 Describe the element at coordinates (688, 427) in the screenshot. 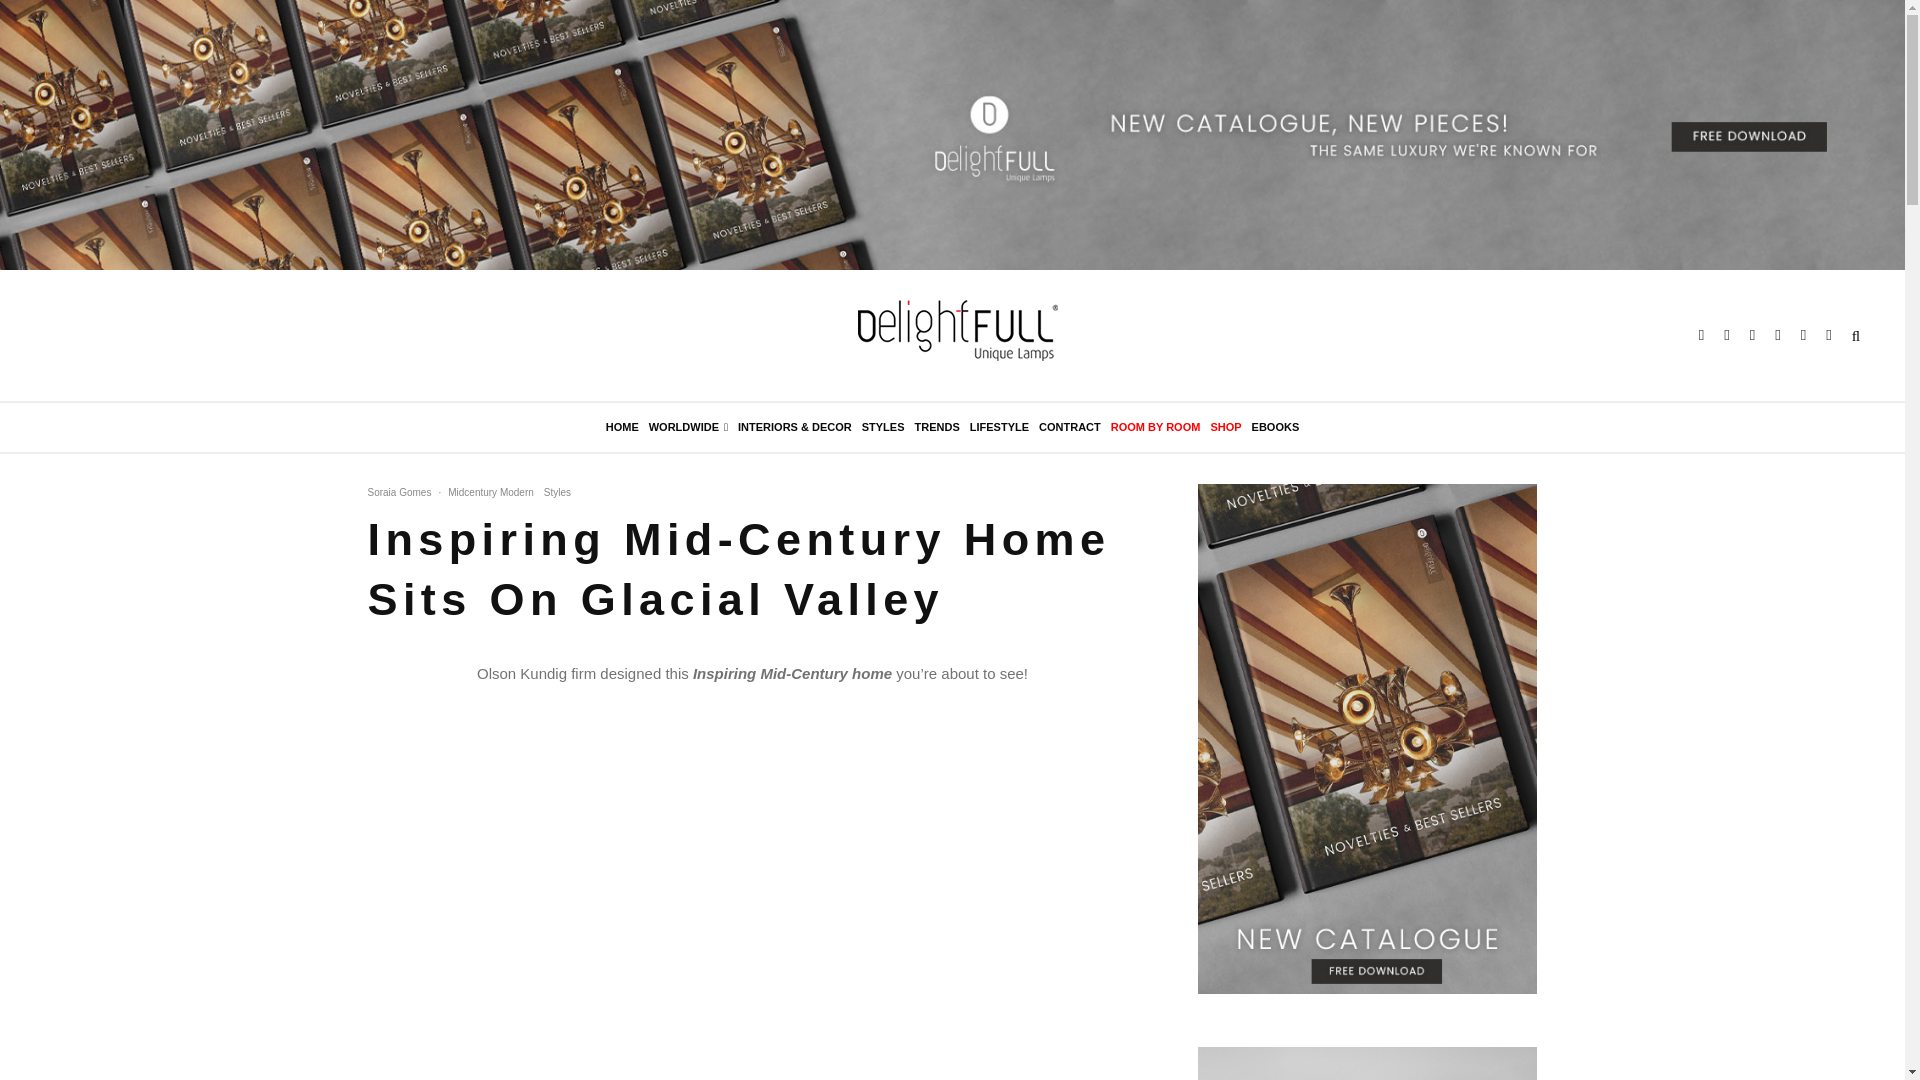

I see `WORLDWIDE` at that location.